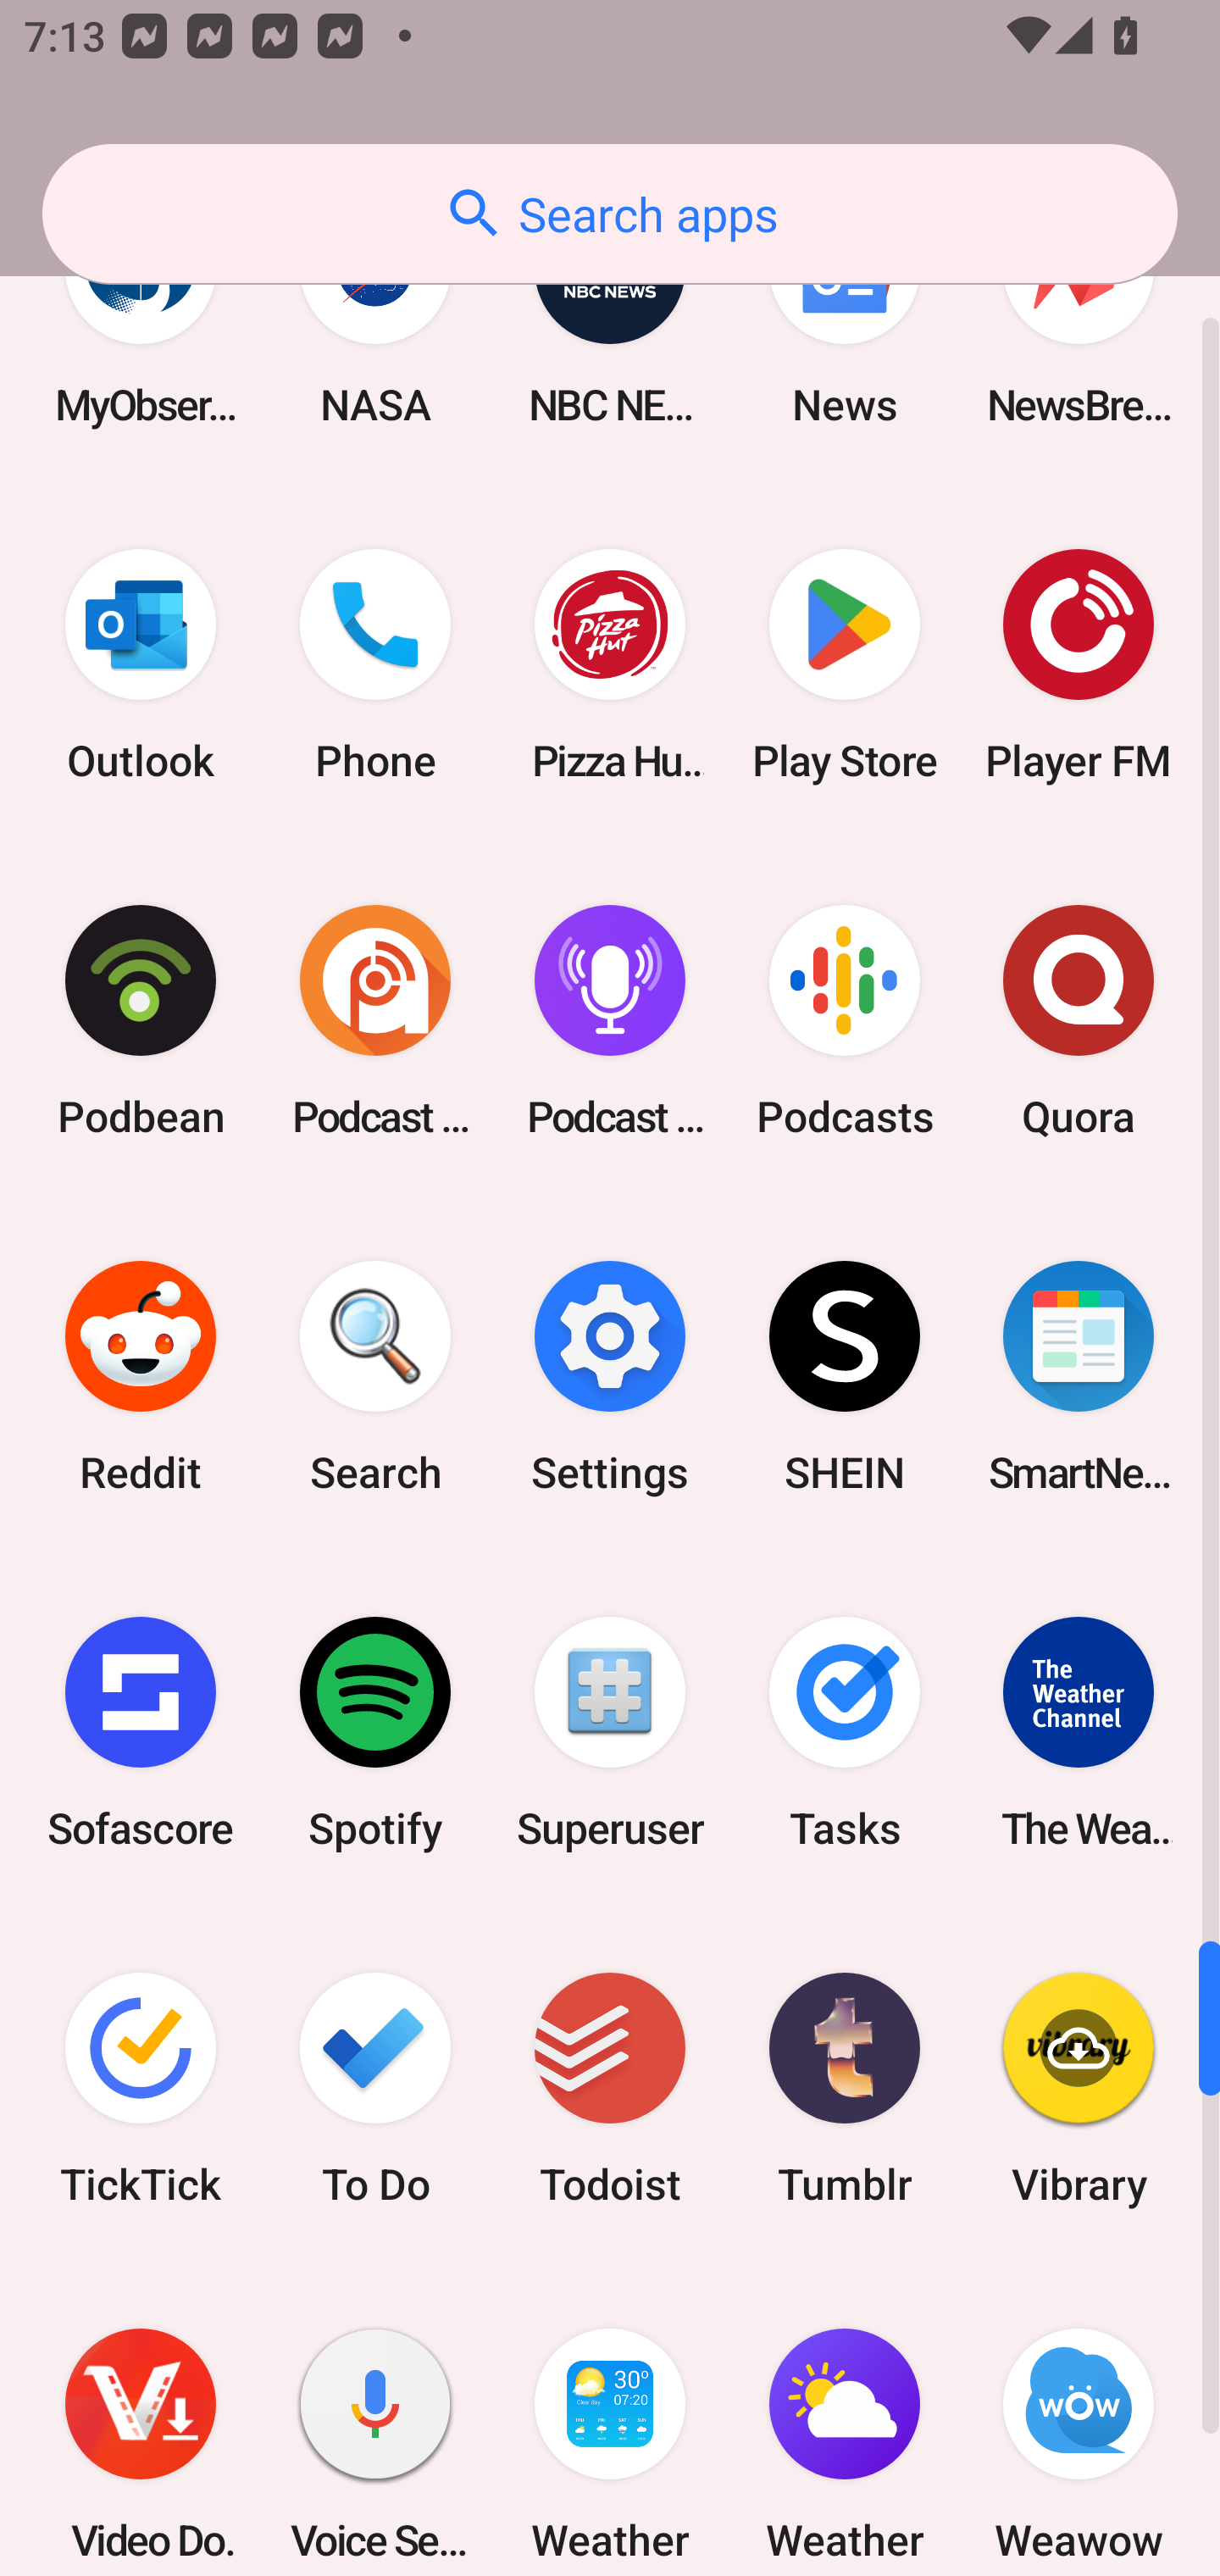 The image size is (1220, 2576). I want to click on To Do, so click(375, 2089).